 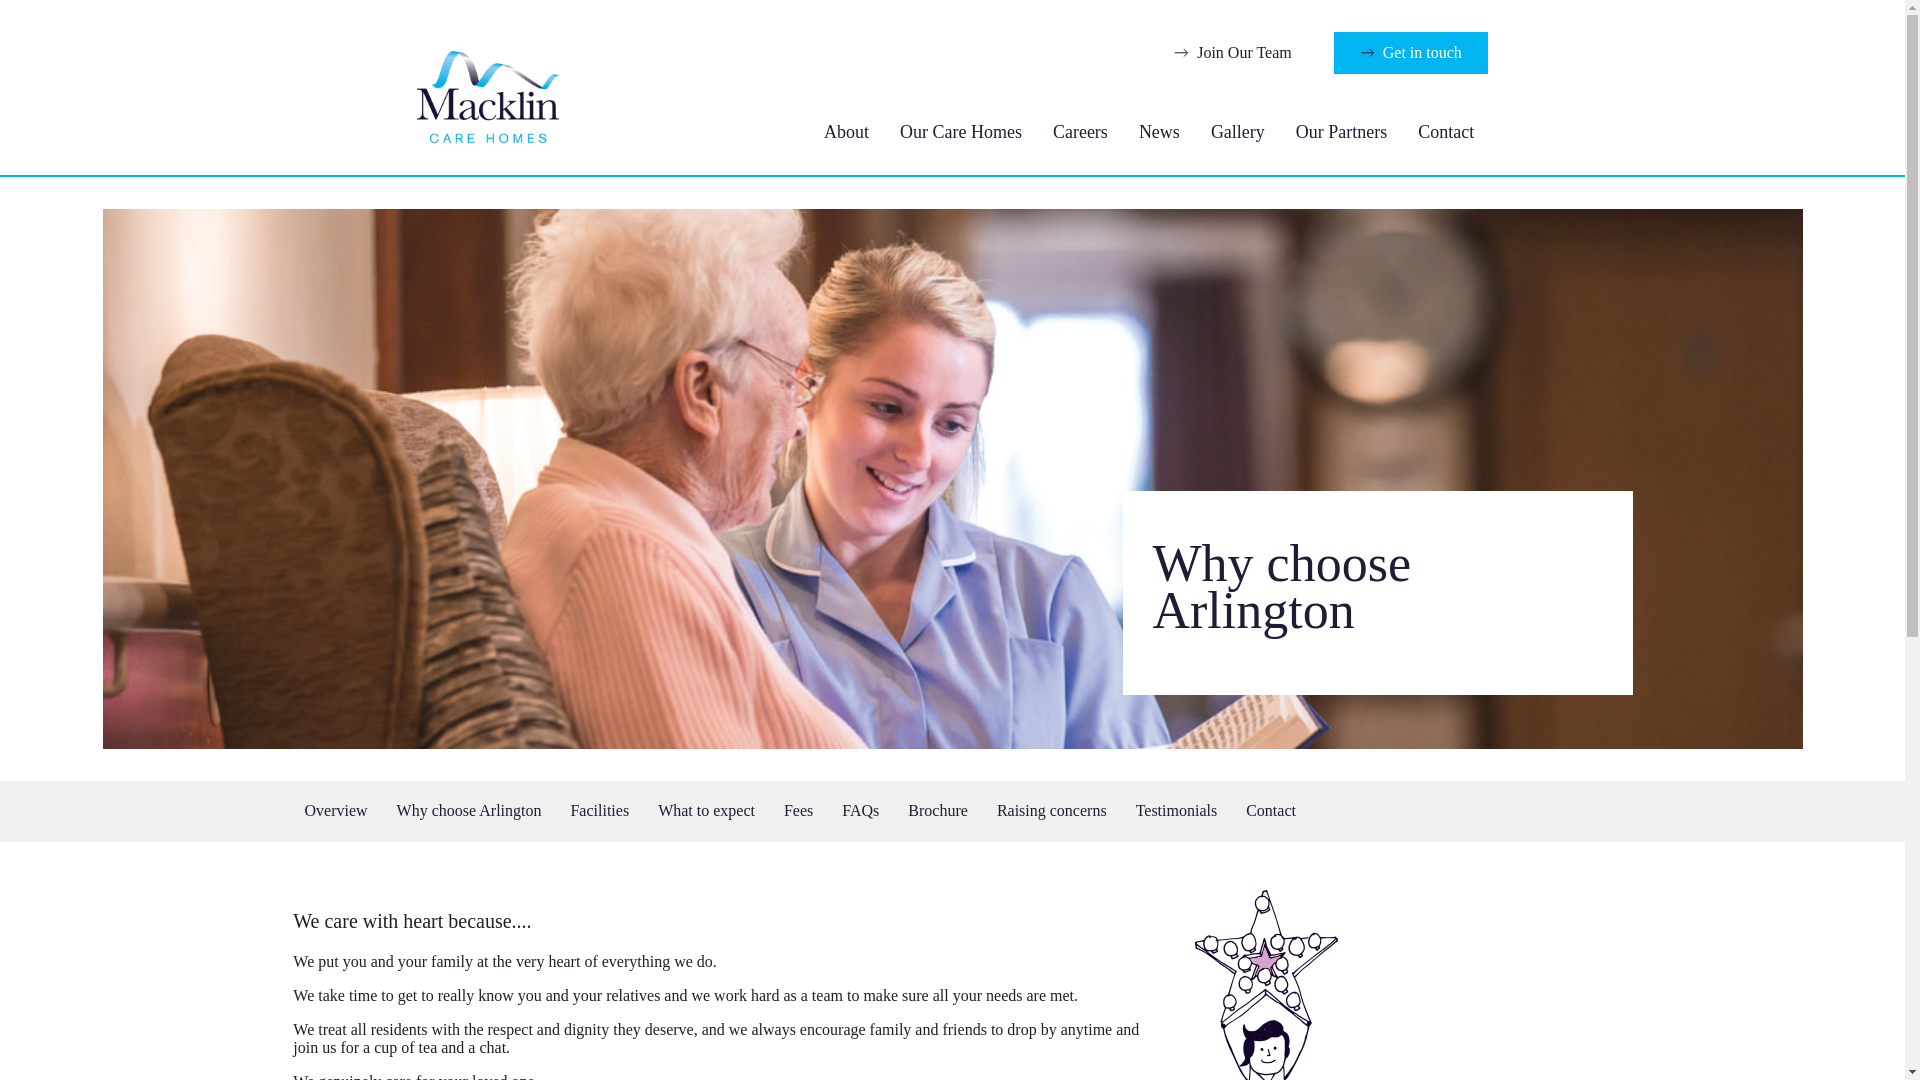 What do you see at coordinates (706, 810) in the screenshot?
I see `What to expect` at bounding box center [706, 810].